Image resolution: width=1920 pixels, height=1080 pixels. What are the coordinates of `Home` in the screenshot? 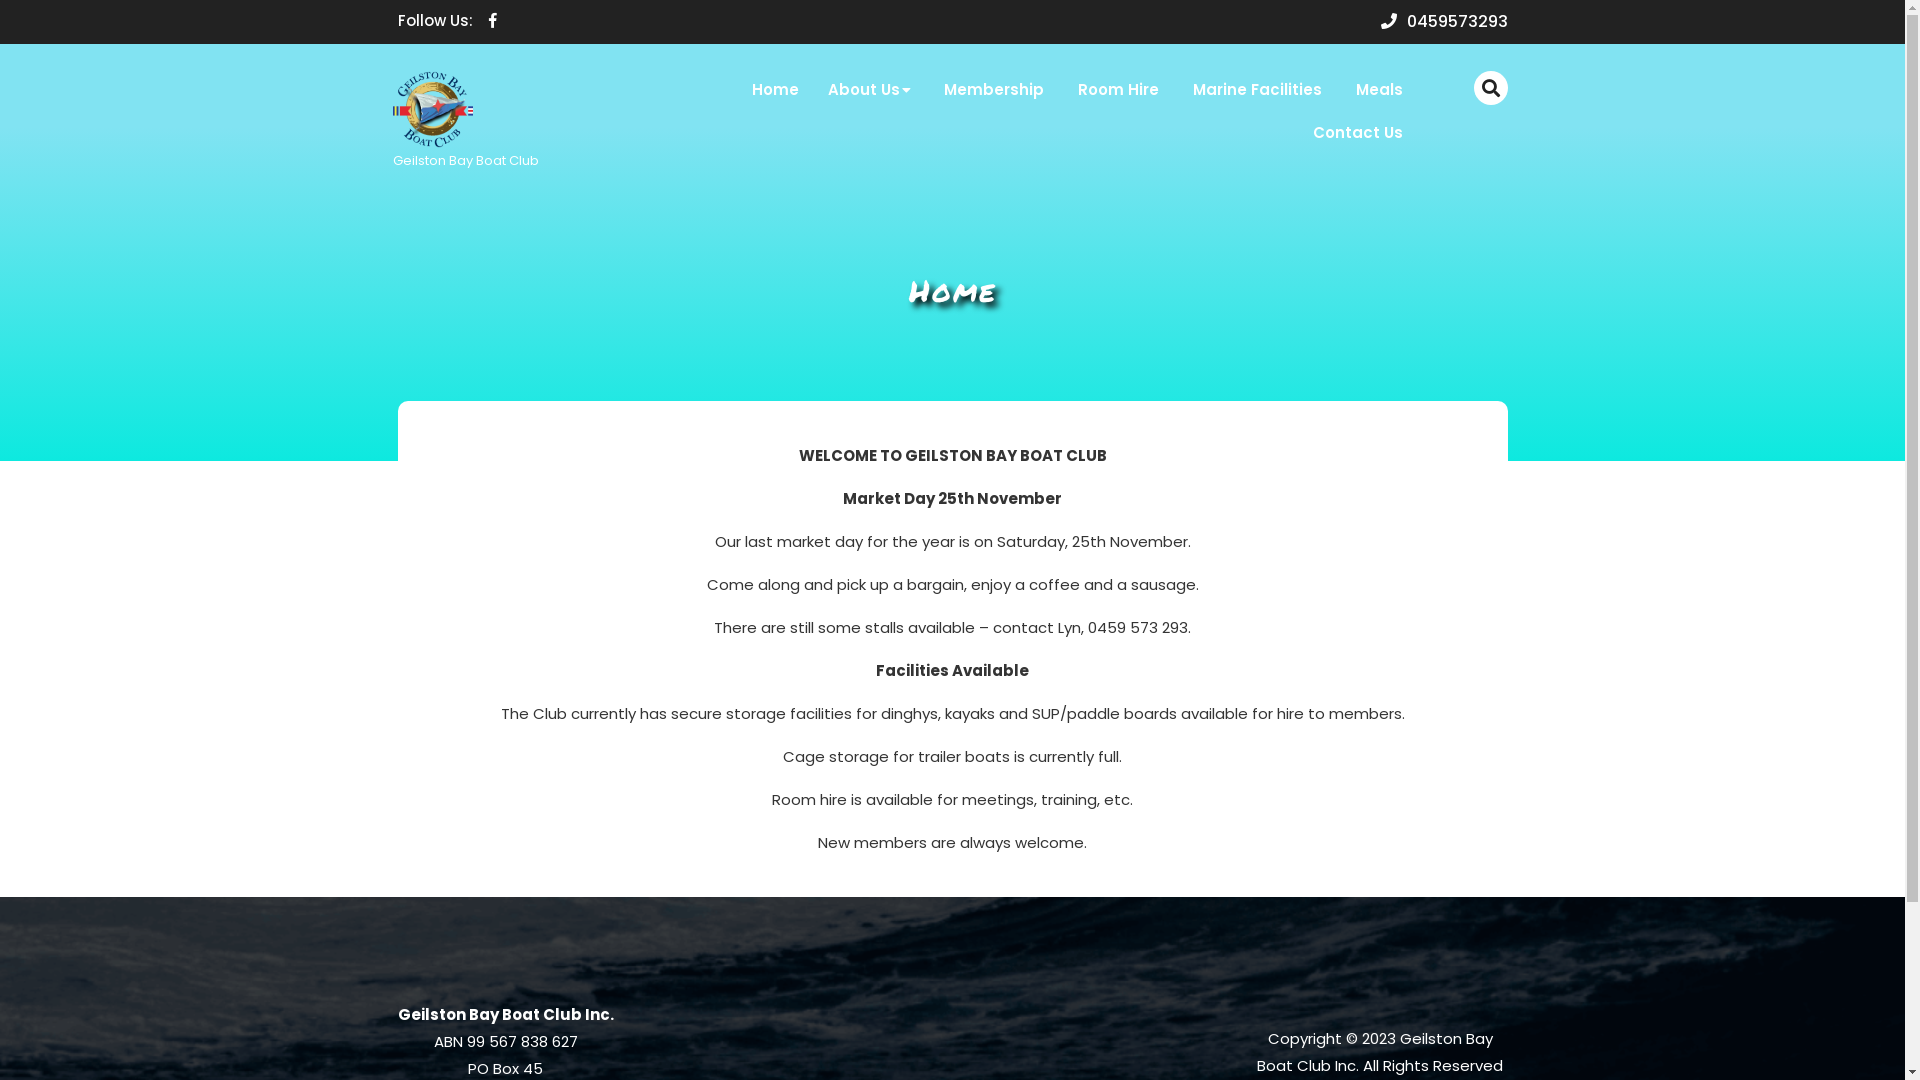 It's located at (774, 90).